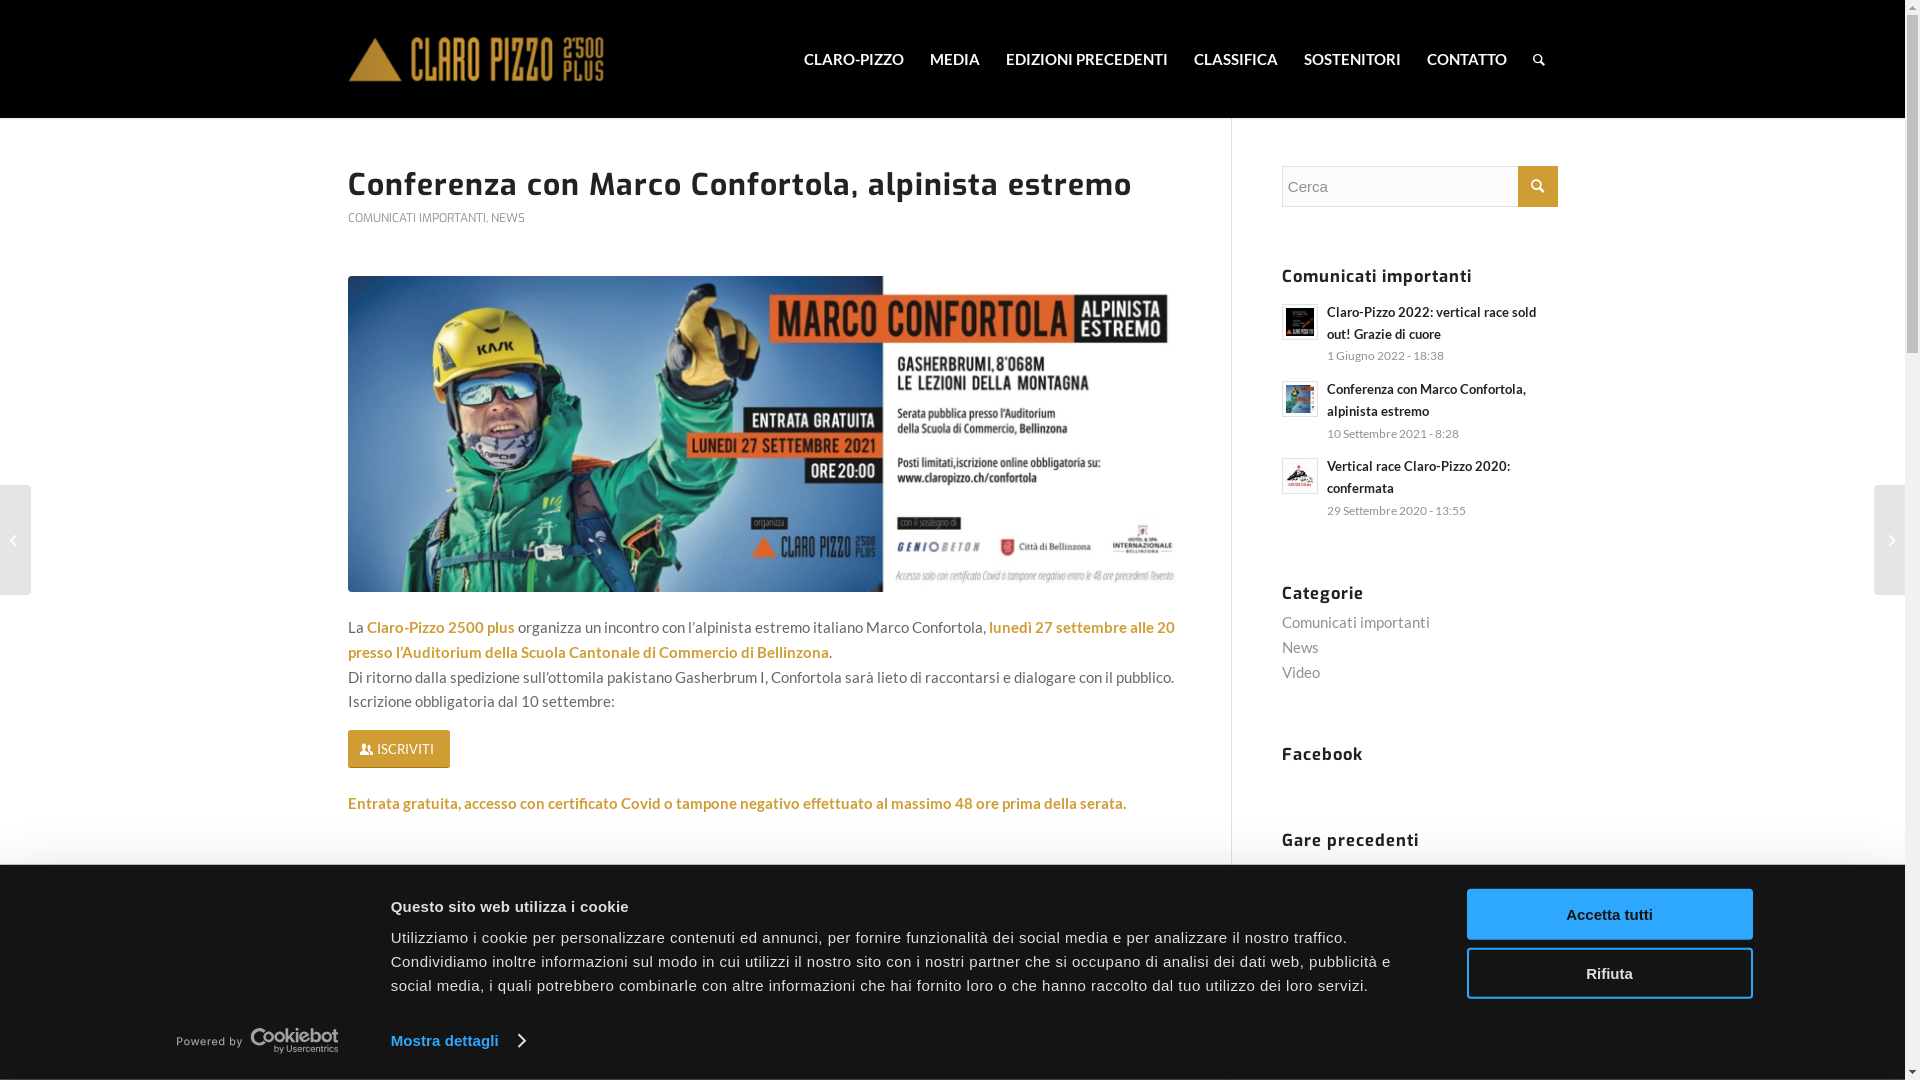 The image size is (1920, 1080). I want to click on Vertical race Claro-Pizzo 2020: confermata, so click(1418, 477).